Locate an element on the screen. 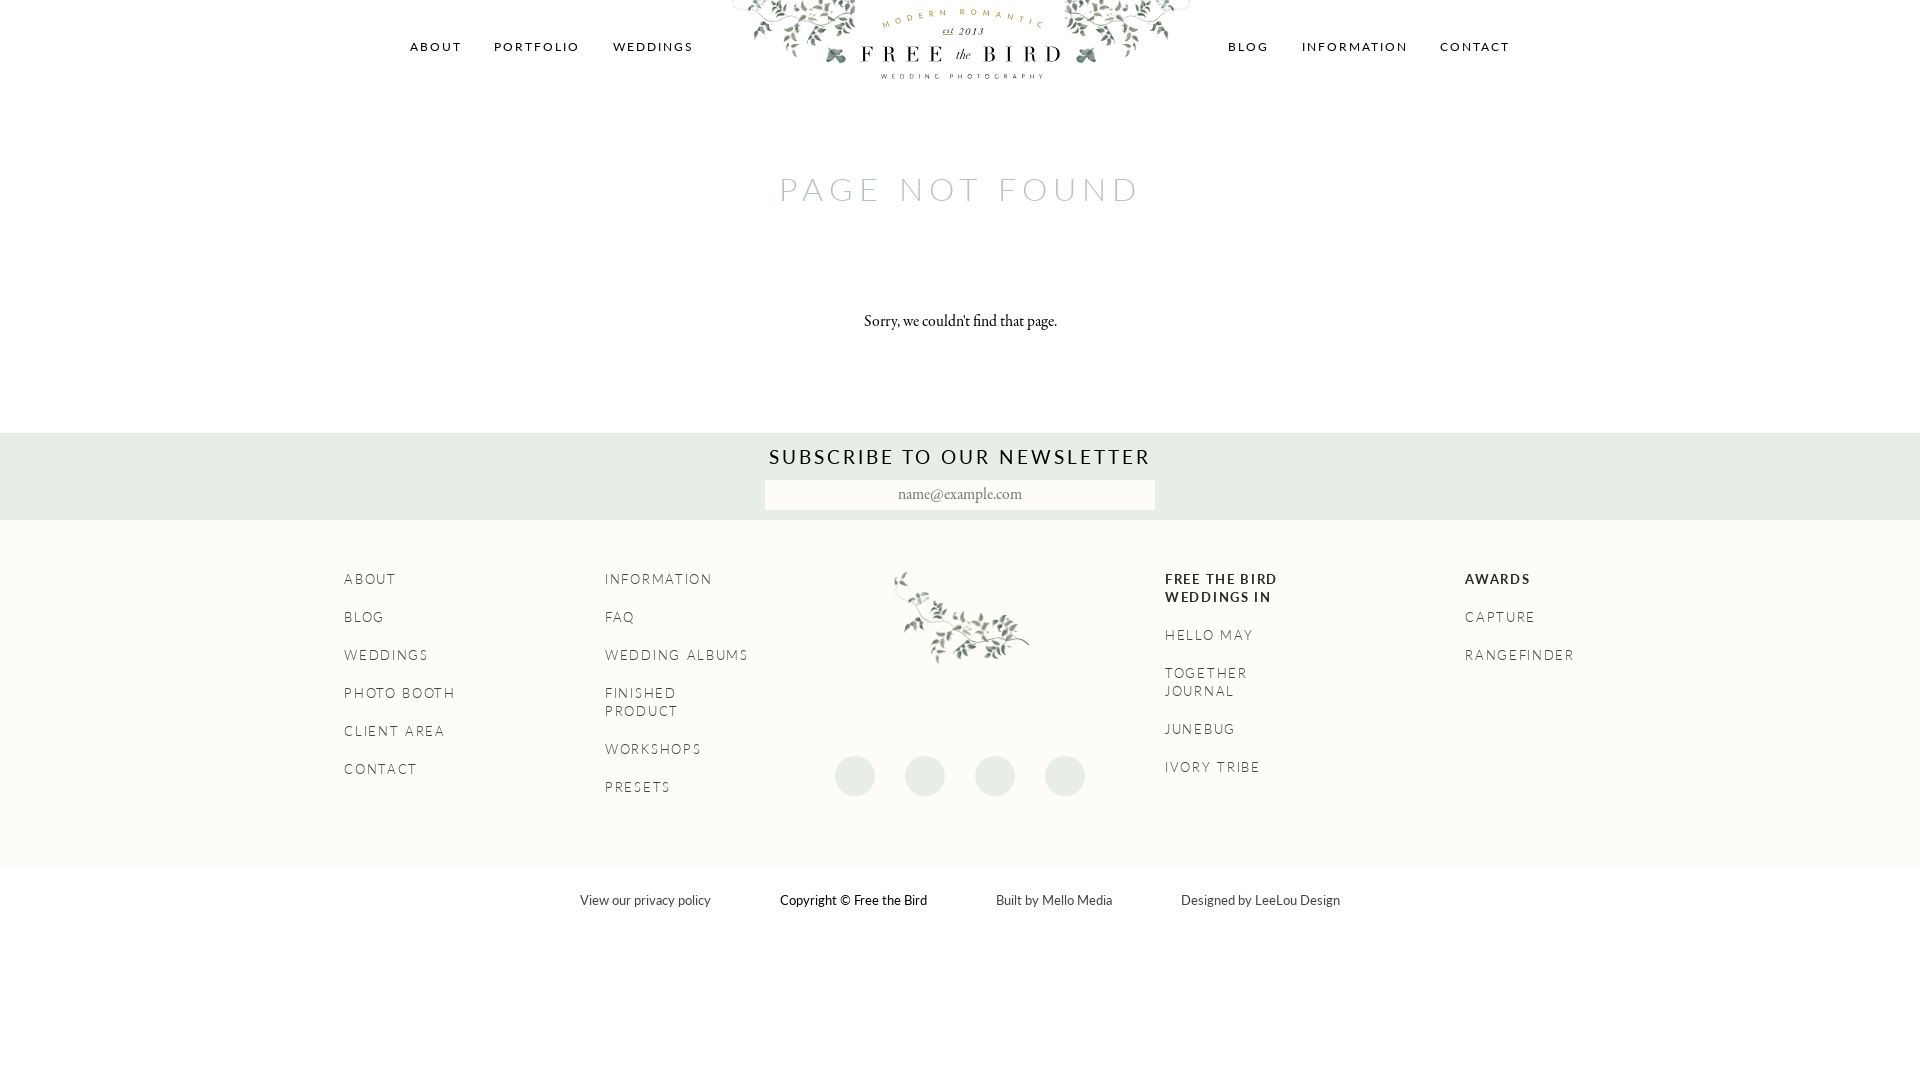  INFORMATION is located at coordinates (1355, 46).